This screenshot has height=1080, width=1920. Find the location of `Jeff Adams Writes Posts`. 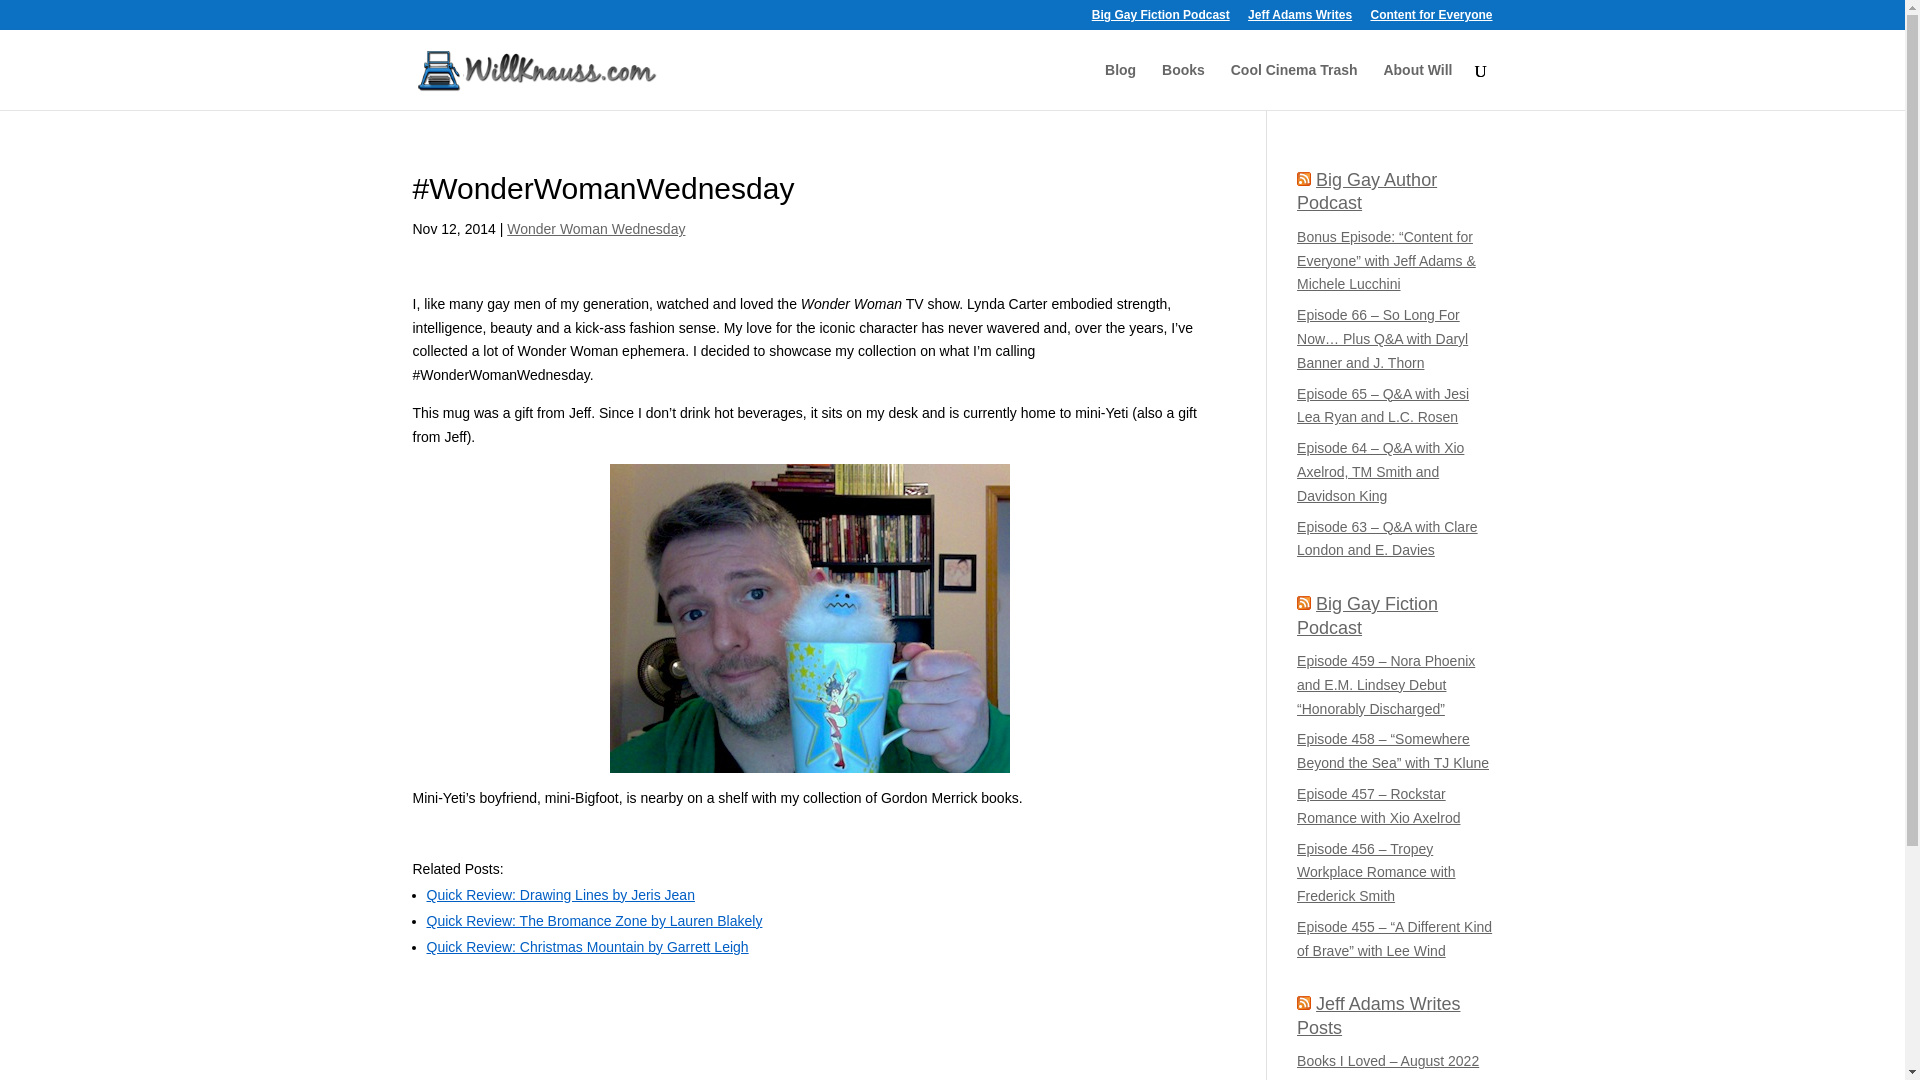

Jeff Adams Writes Posts is located at coordinates (1378, 1014).